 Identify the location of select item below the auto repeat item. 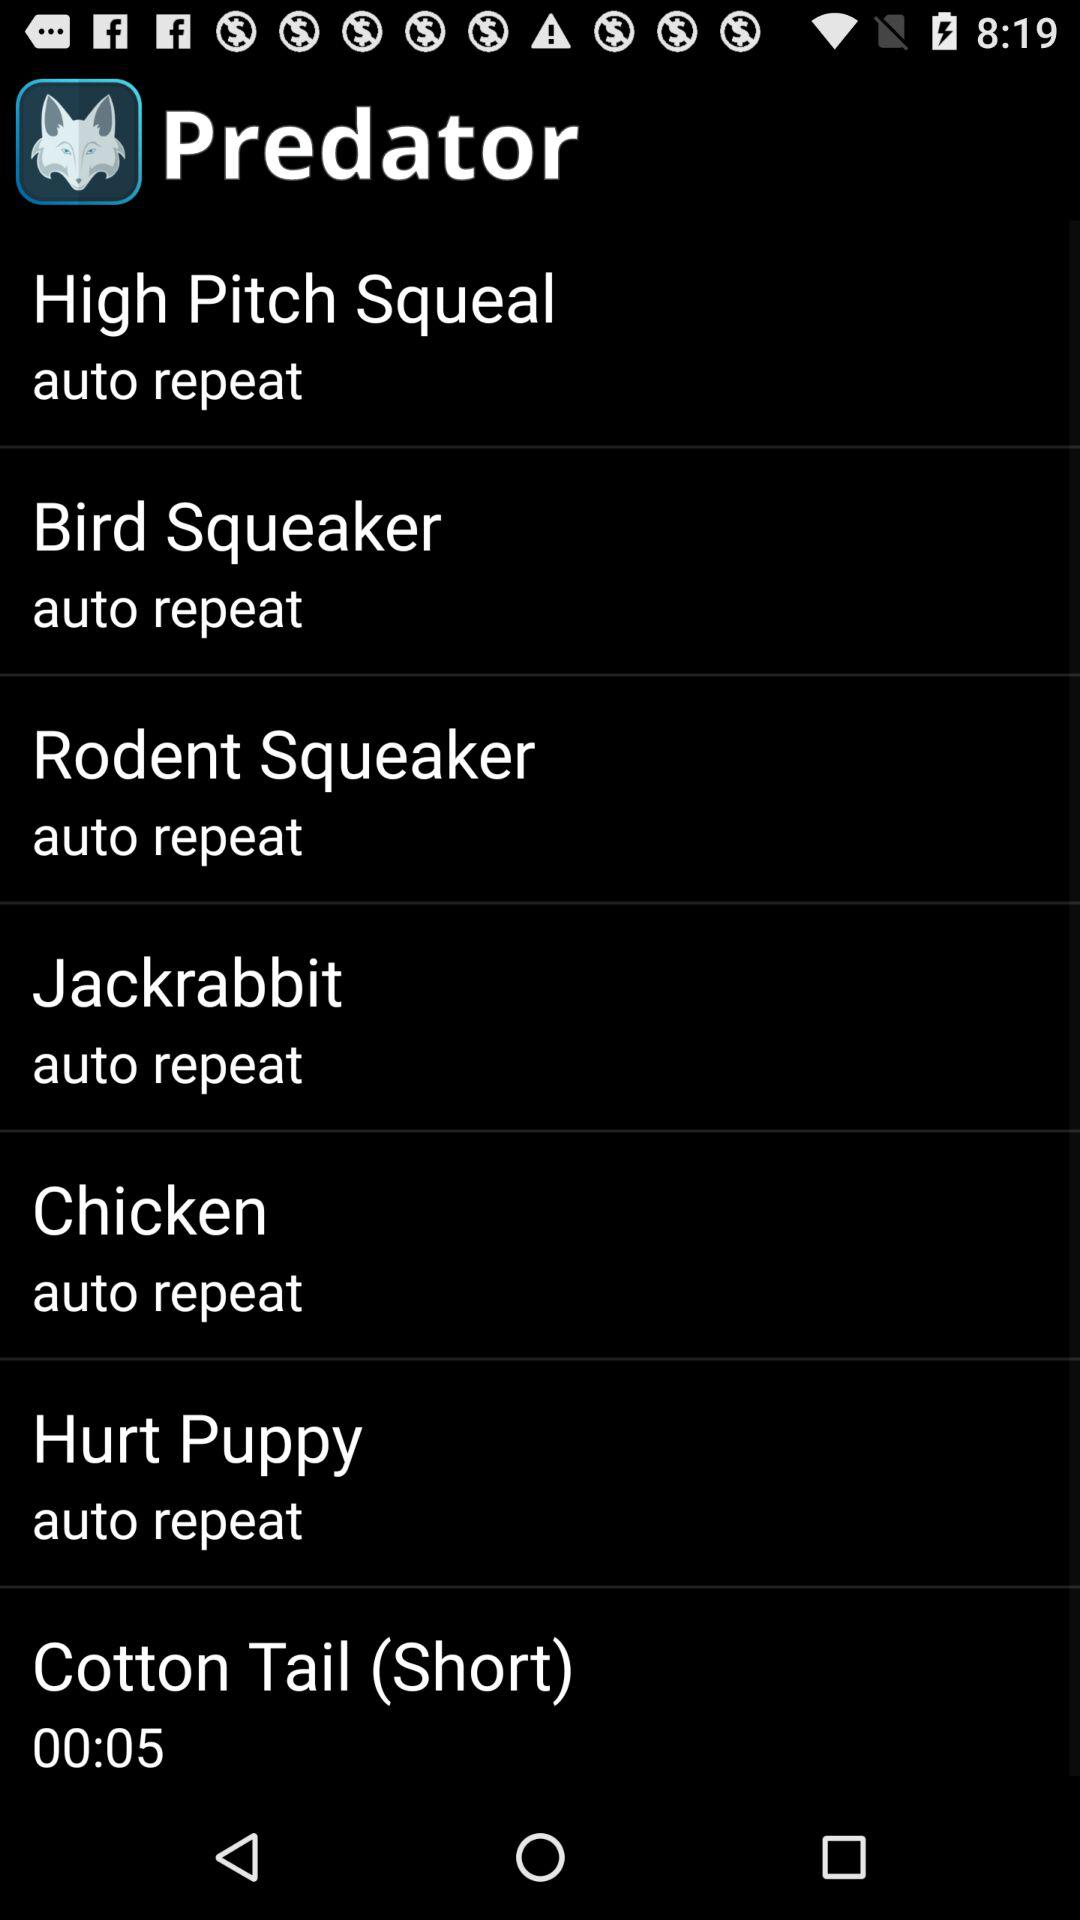
(283, 752).